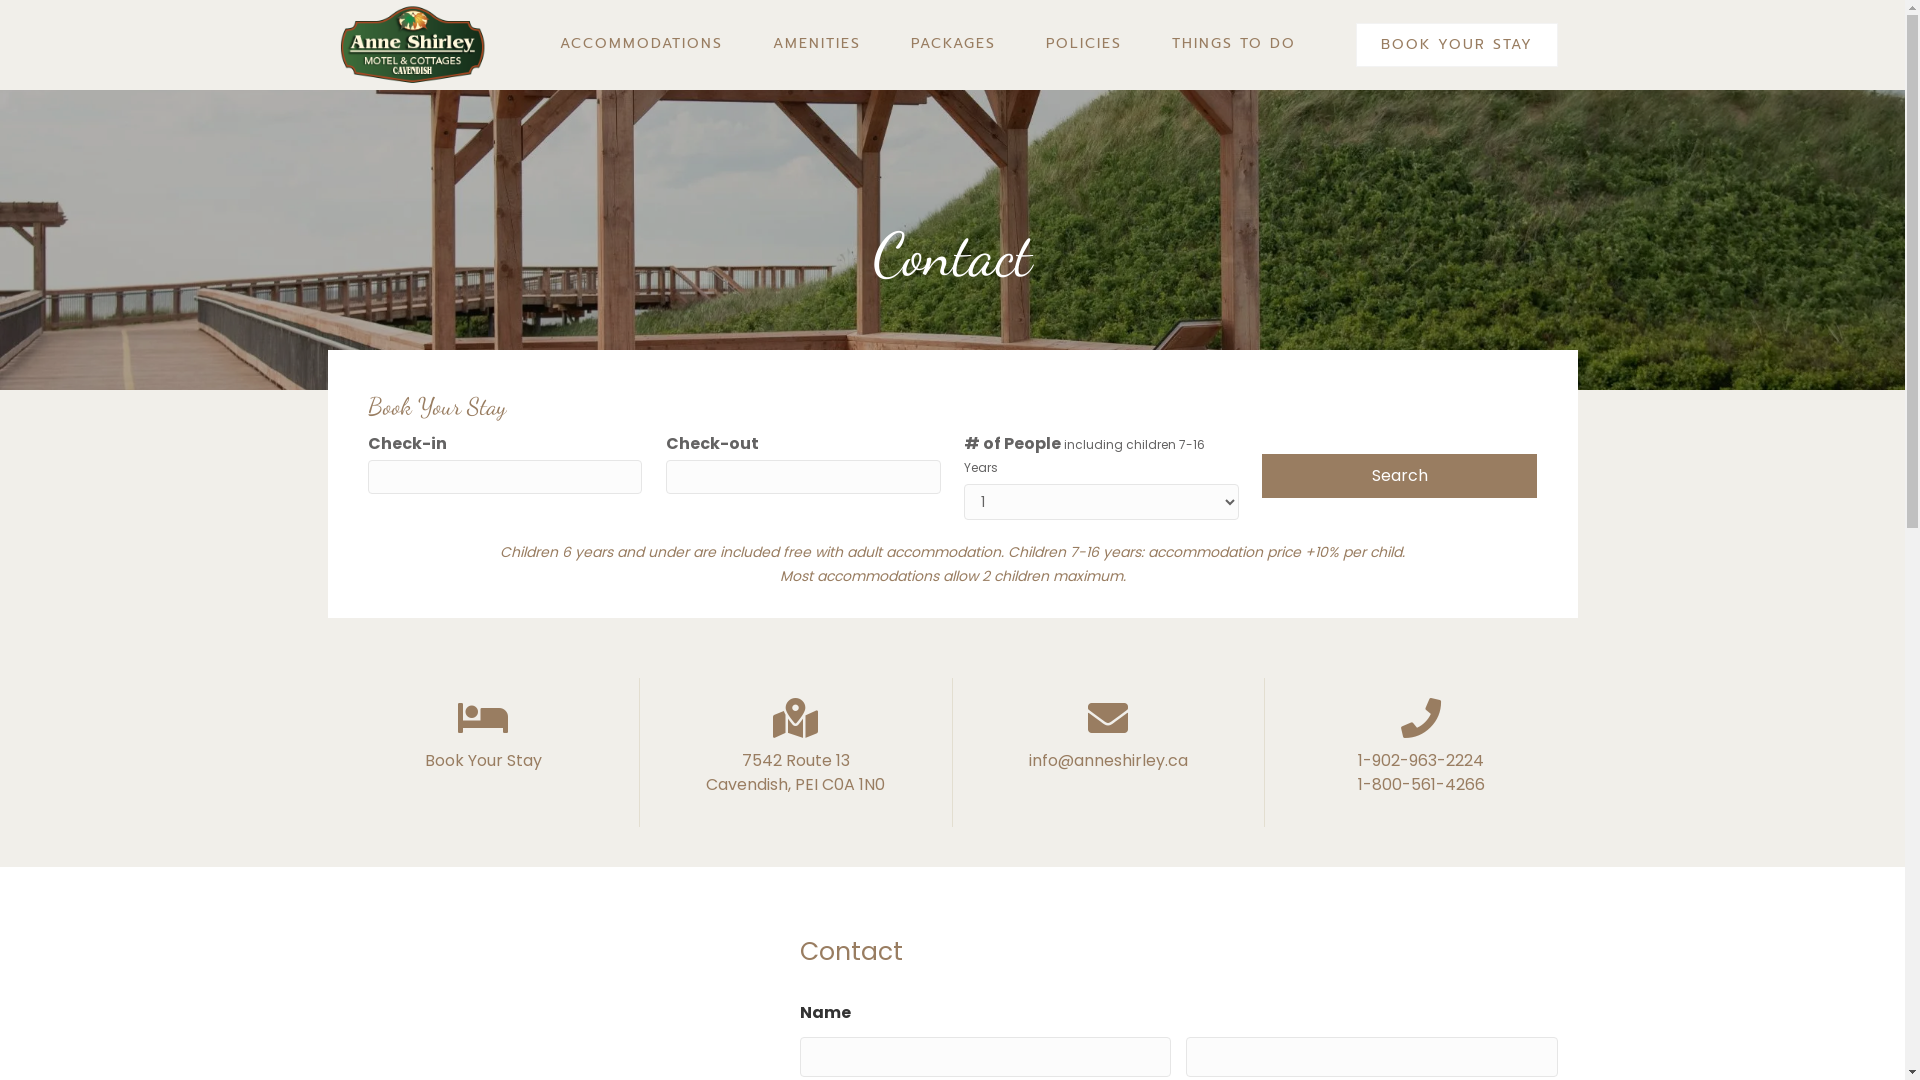 The width and height of the screenshot is (1920, 1080). I want to click on THINGS TO DO, so click(1234, 44).